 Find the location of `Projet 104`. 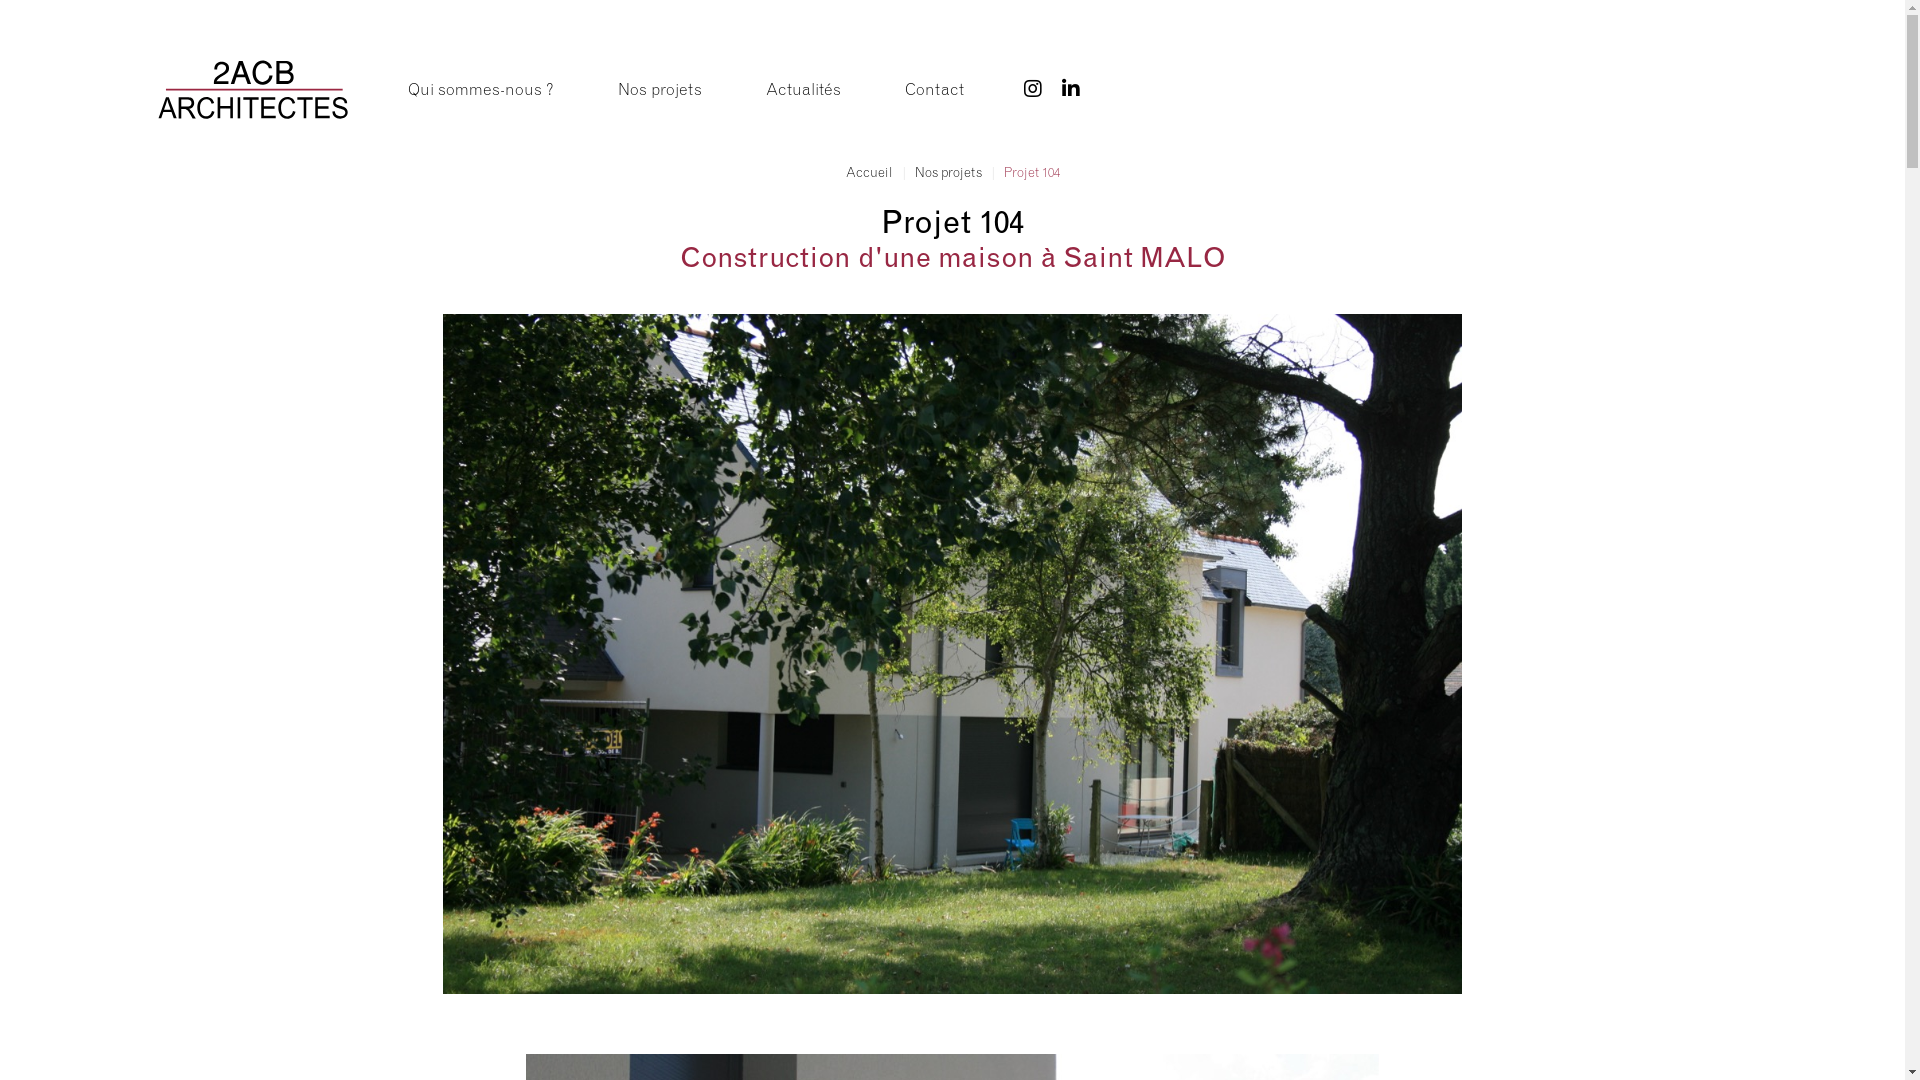

Projet 104 is located at coordinates (1032, 172).